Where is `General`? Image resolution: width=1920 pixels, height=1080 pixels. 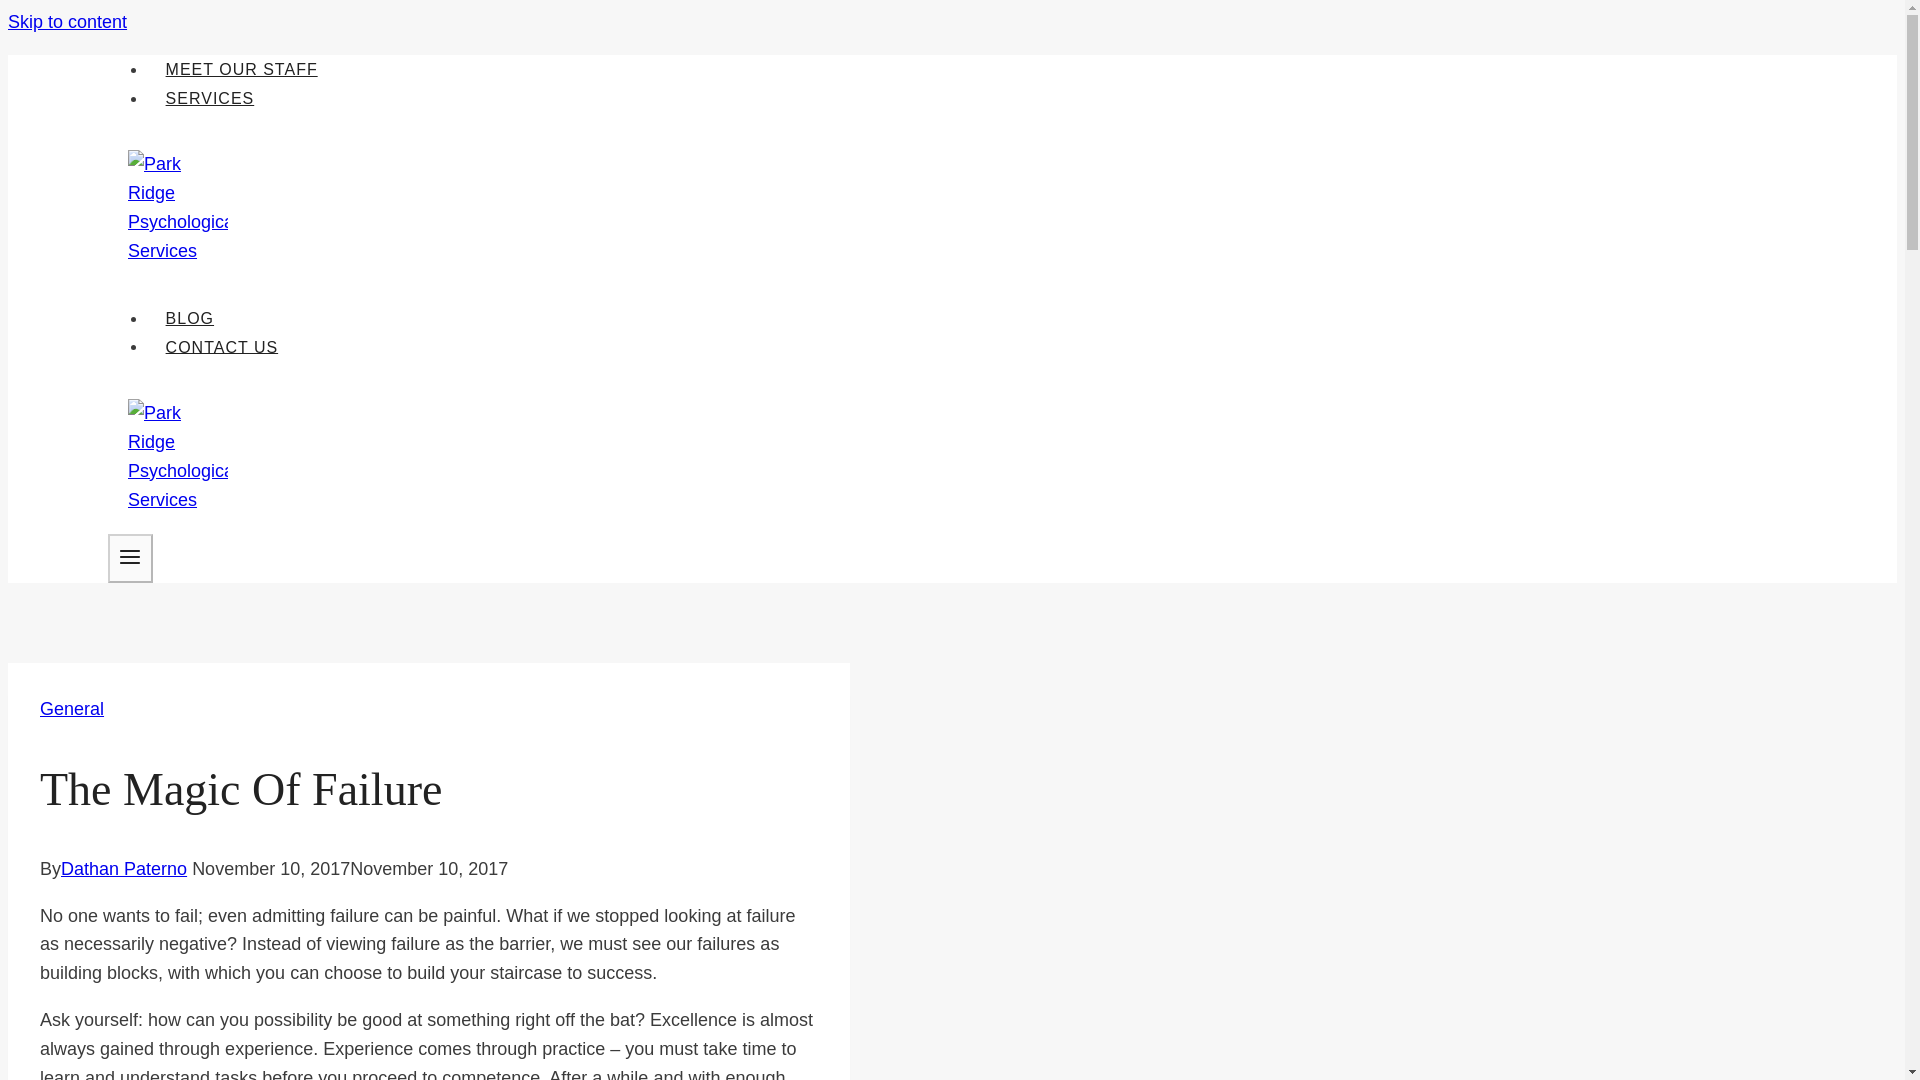 General is located at coordinates (72, 708).